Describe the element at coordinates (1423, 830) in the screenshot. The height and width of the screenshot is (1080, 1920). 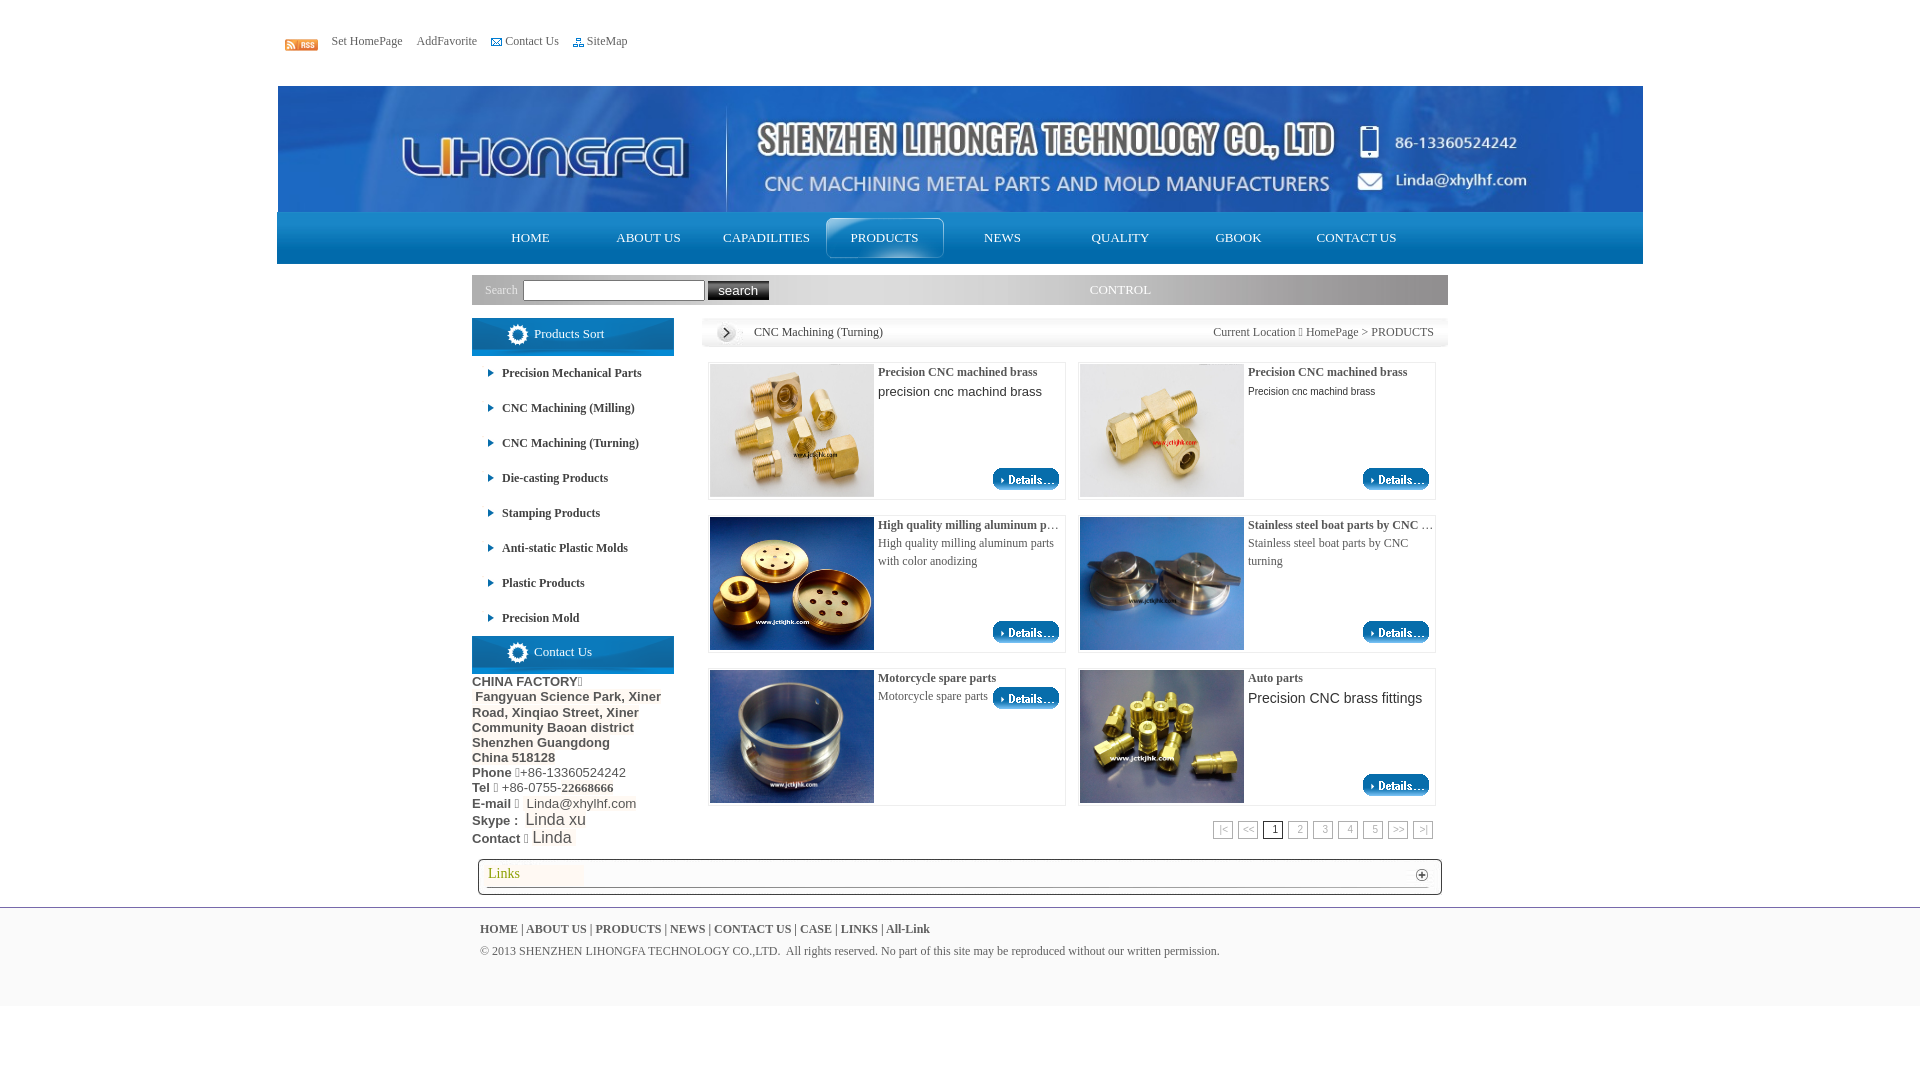
I see `>|` at that location.